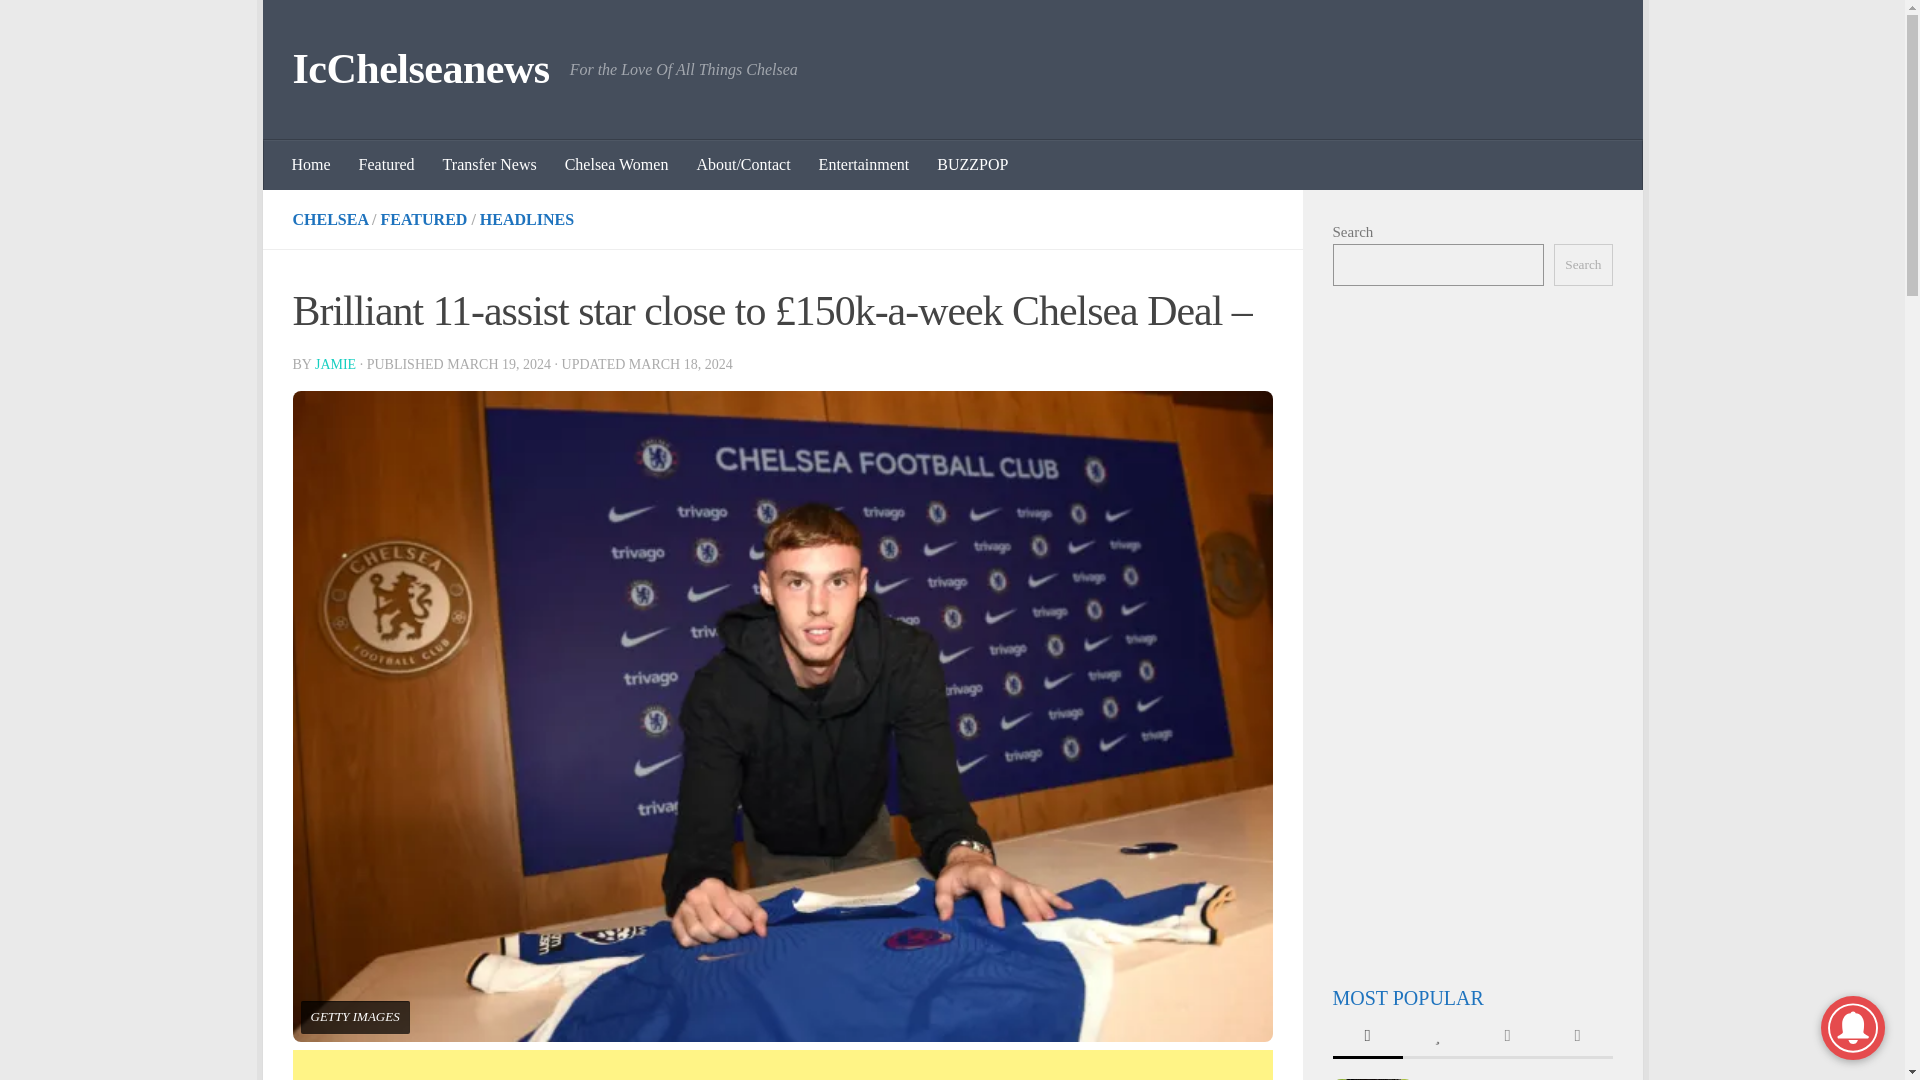  I want to click on Recent Comments, so click(1506, 1038).